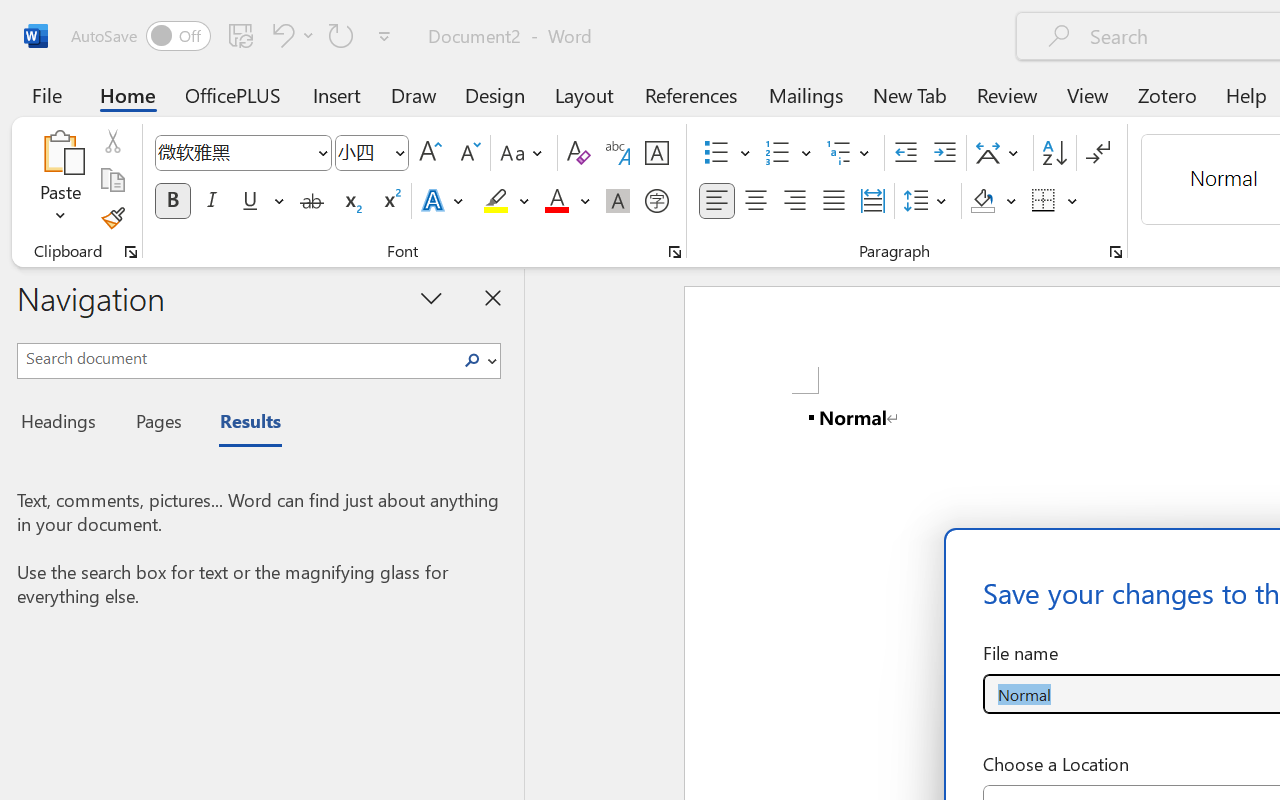  I want to click on Pages, so click(156, 424).